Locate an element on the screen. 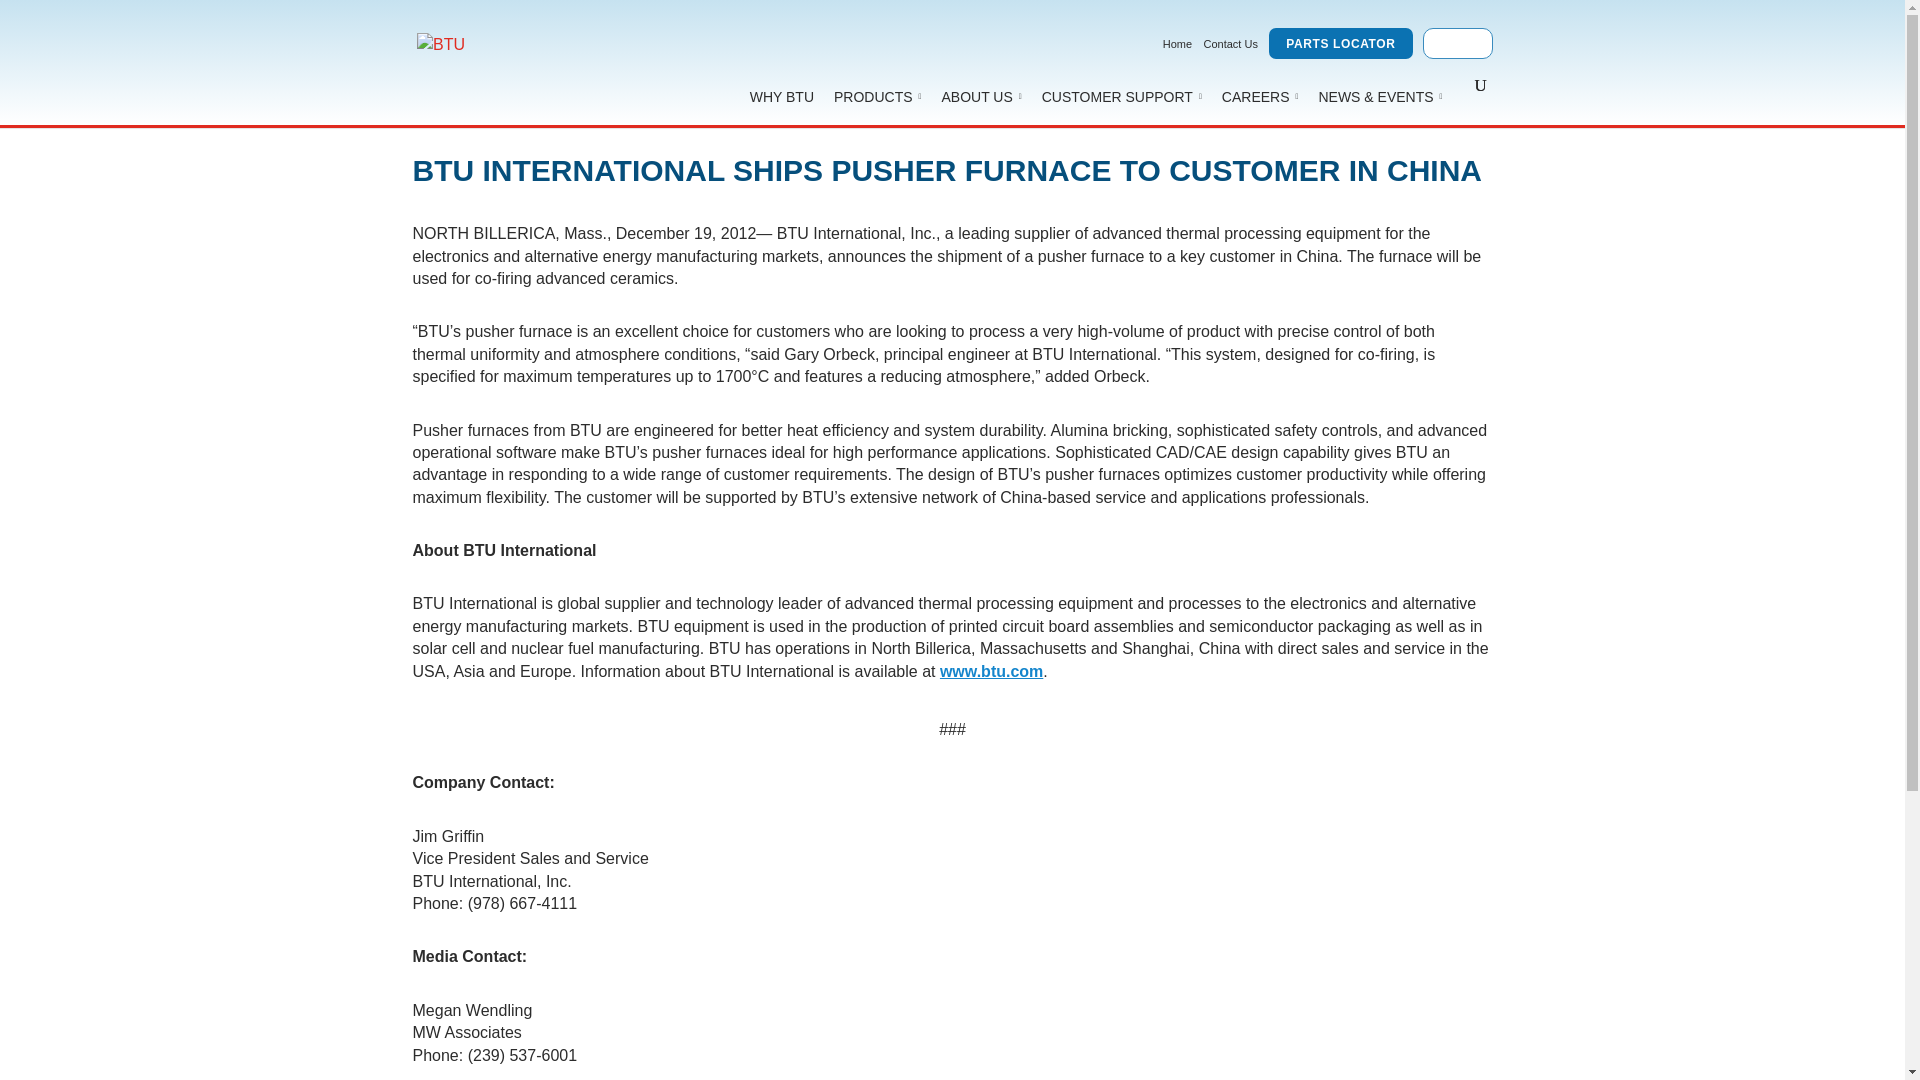 The height and width of the screenshot is (1080, 1920). ABOUT US is located at coordinates (982, 96).